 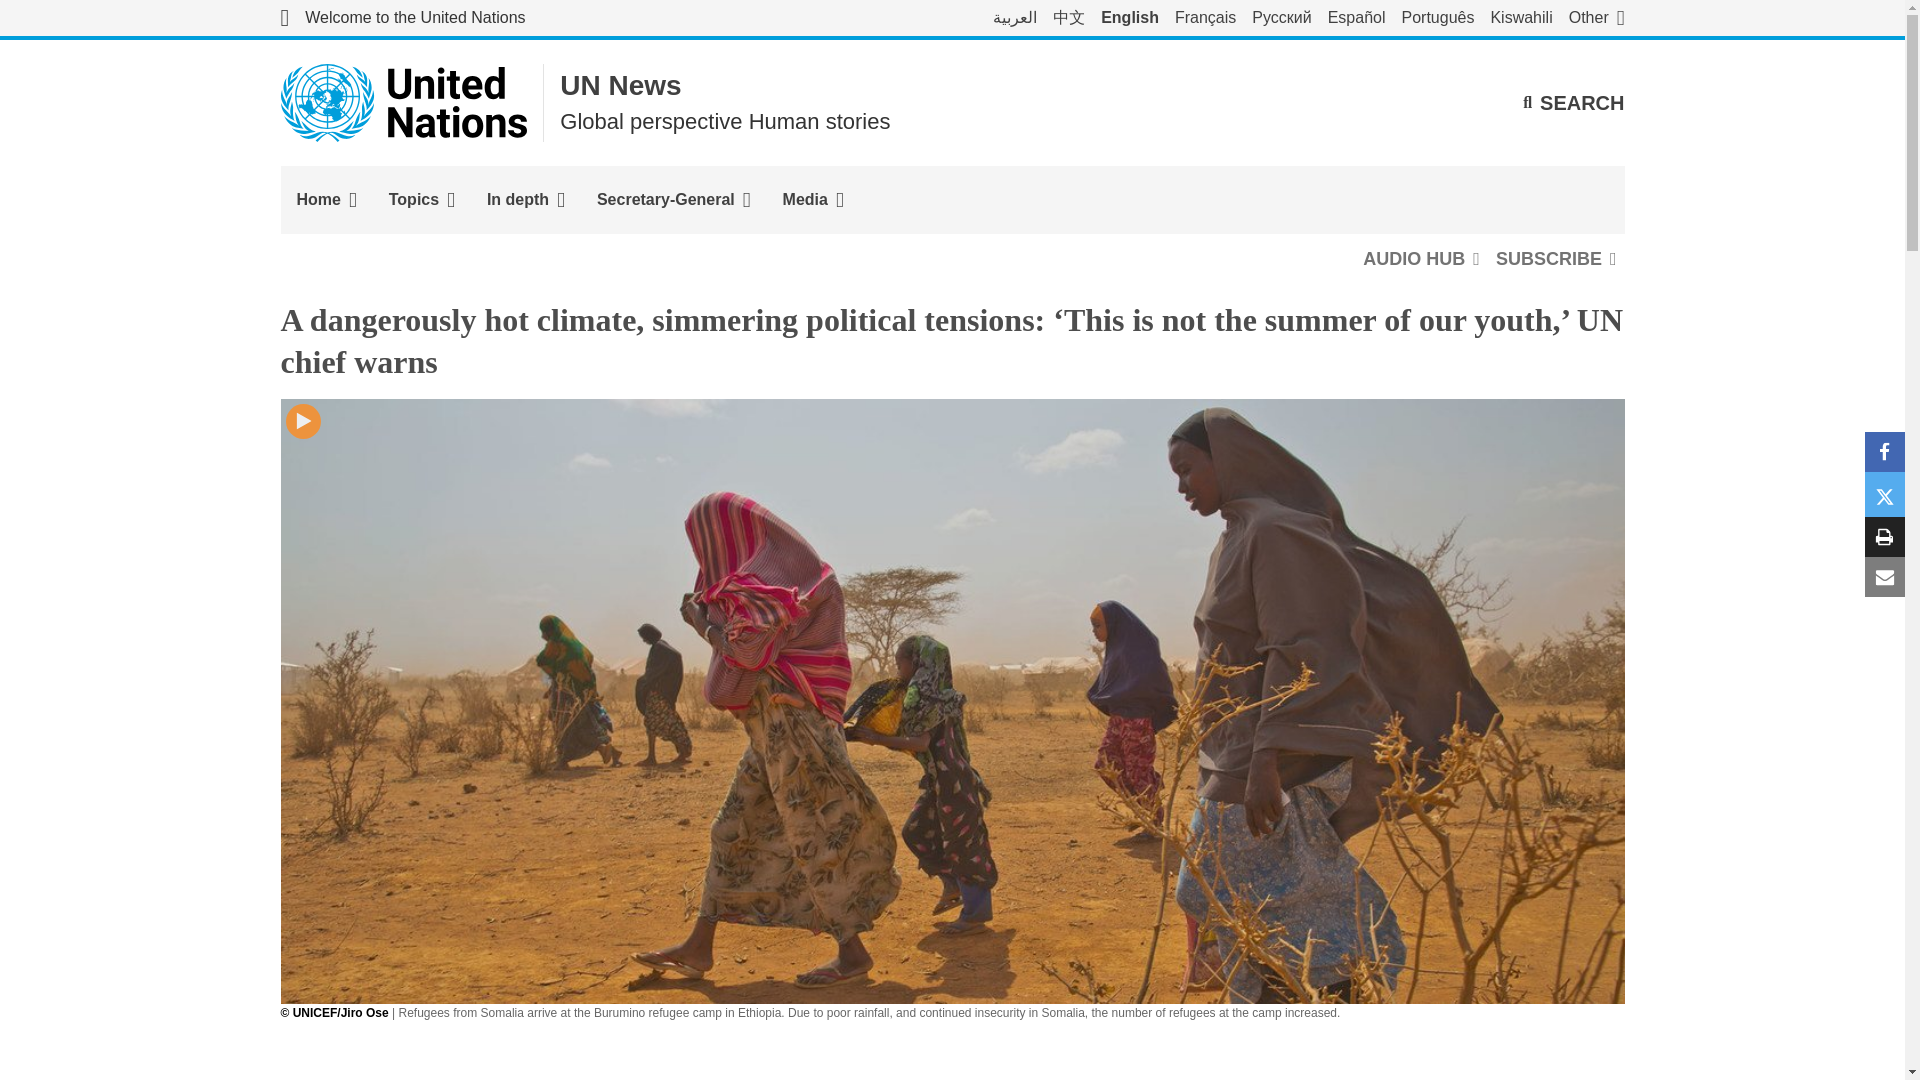 What do you see at coordinates (421, 200) in the screenshot?
I see `Topics` at bounding box center [421, 200].